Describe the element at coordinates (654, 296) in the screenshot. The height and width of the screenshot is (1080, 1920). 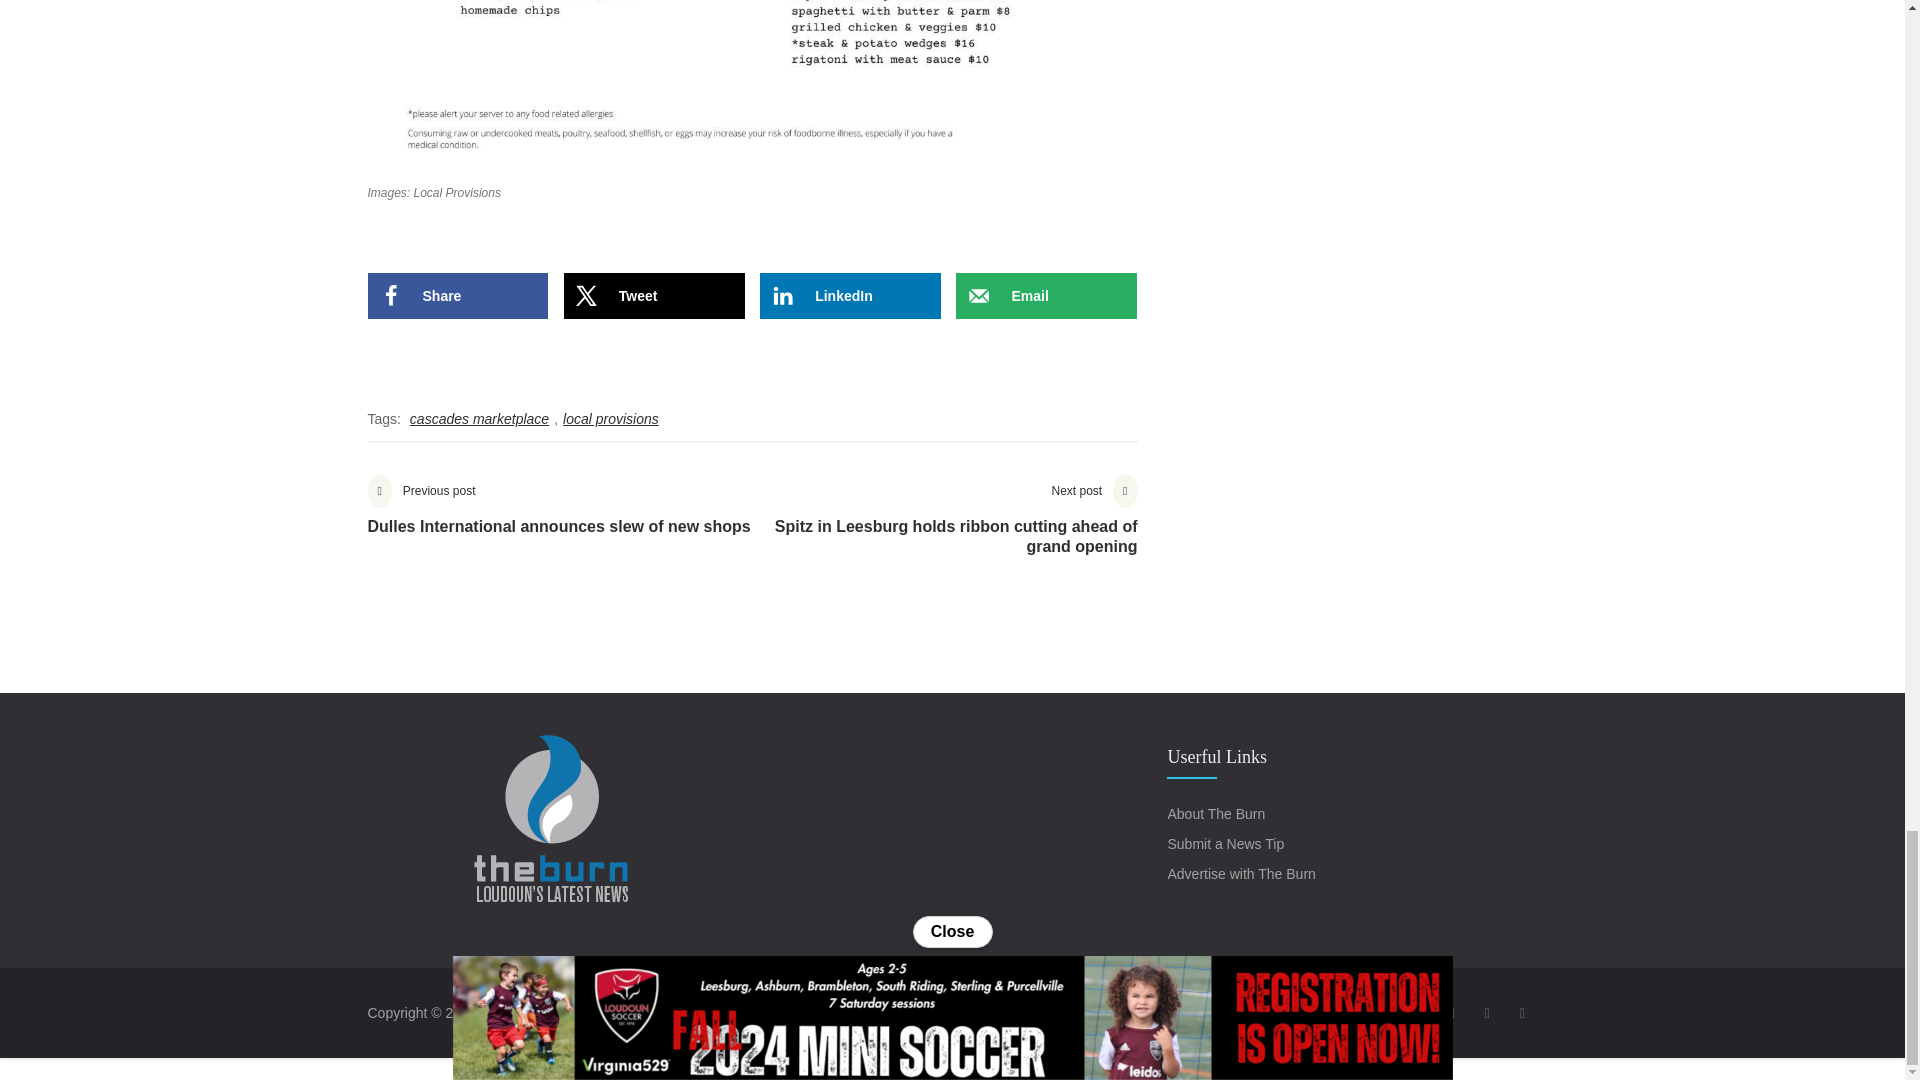
I see `Share on X` at that location.